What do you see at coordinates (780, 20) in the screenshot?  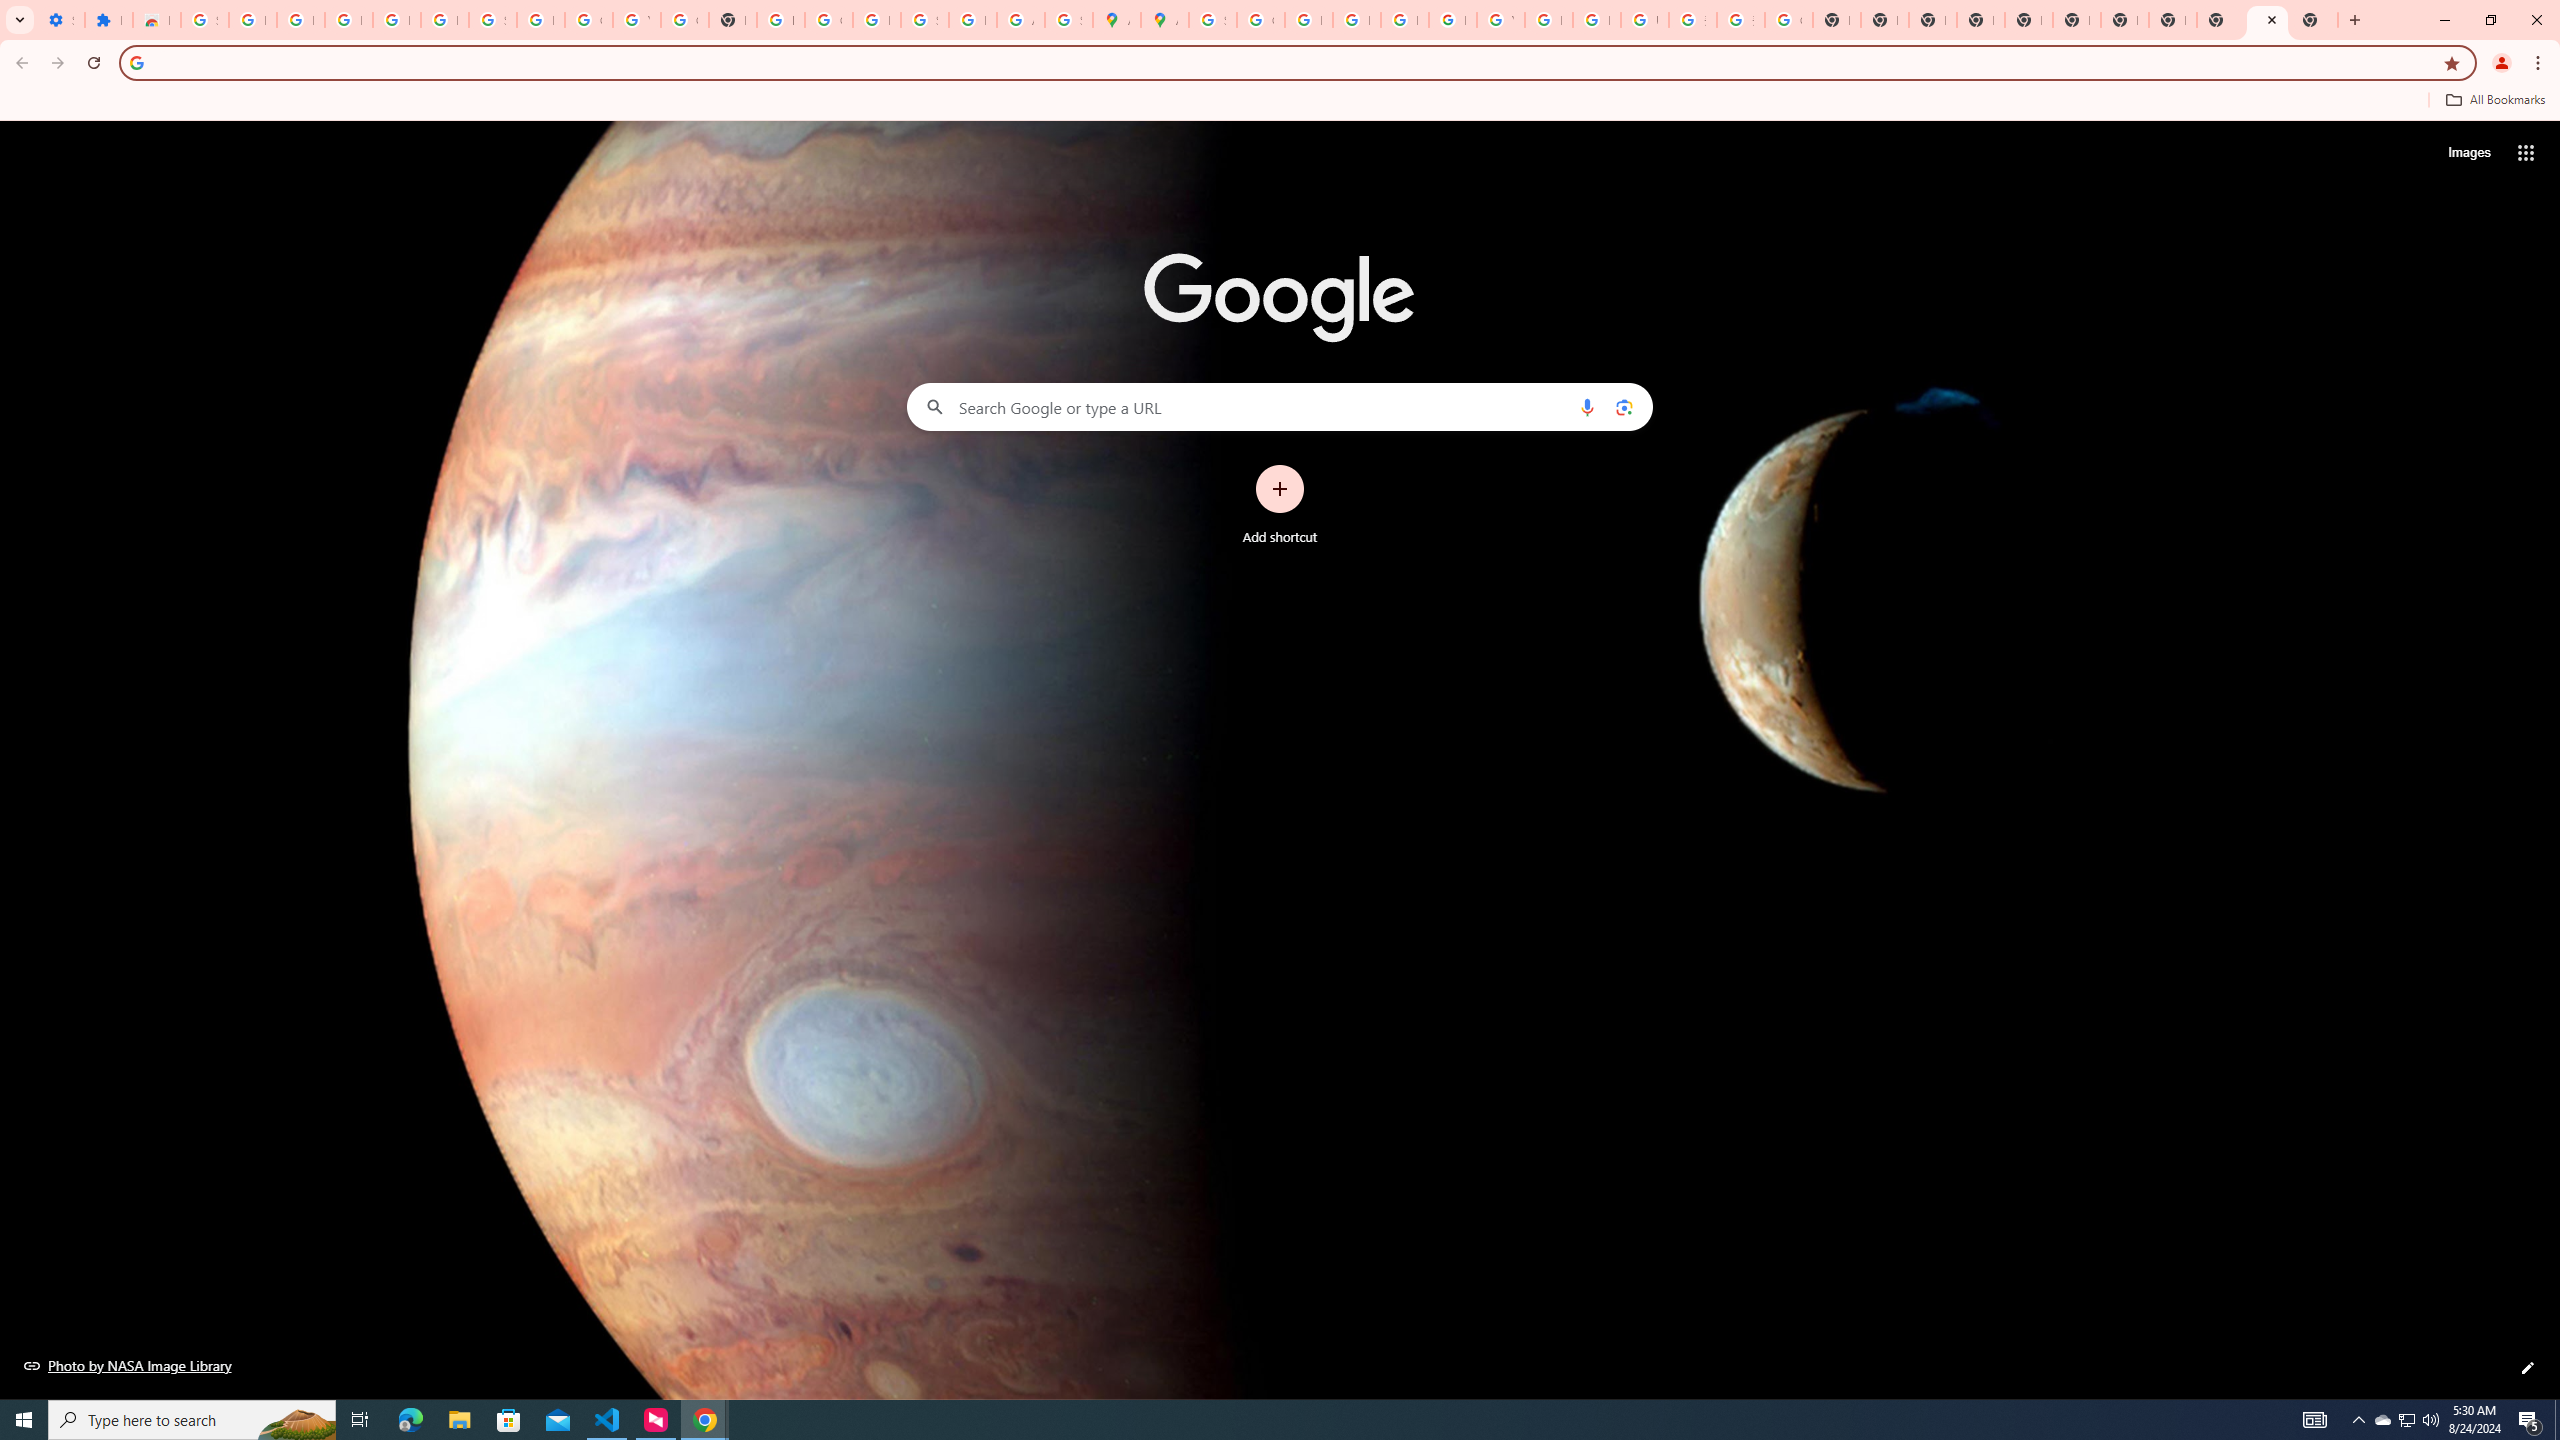 I see `https://scholar.google.com/` at bounding box center [780, 20].